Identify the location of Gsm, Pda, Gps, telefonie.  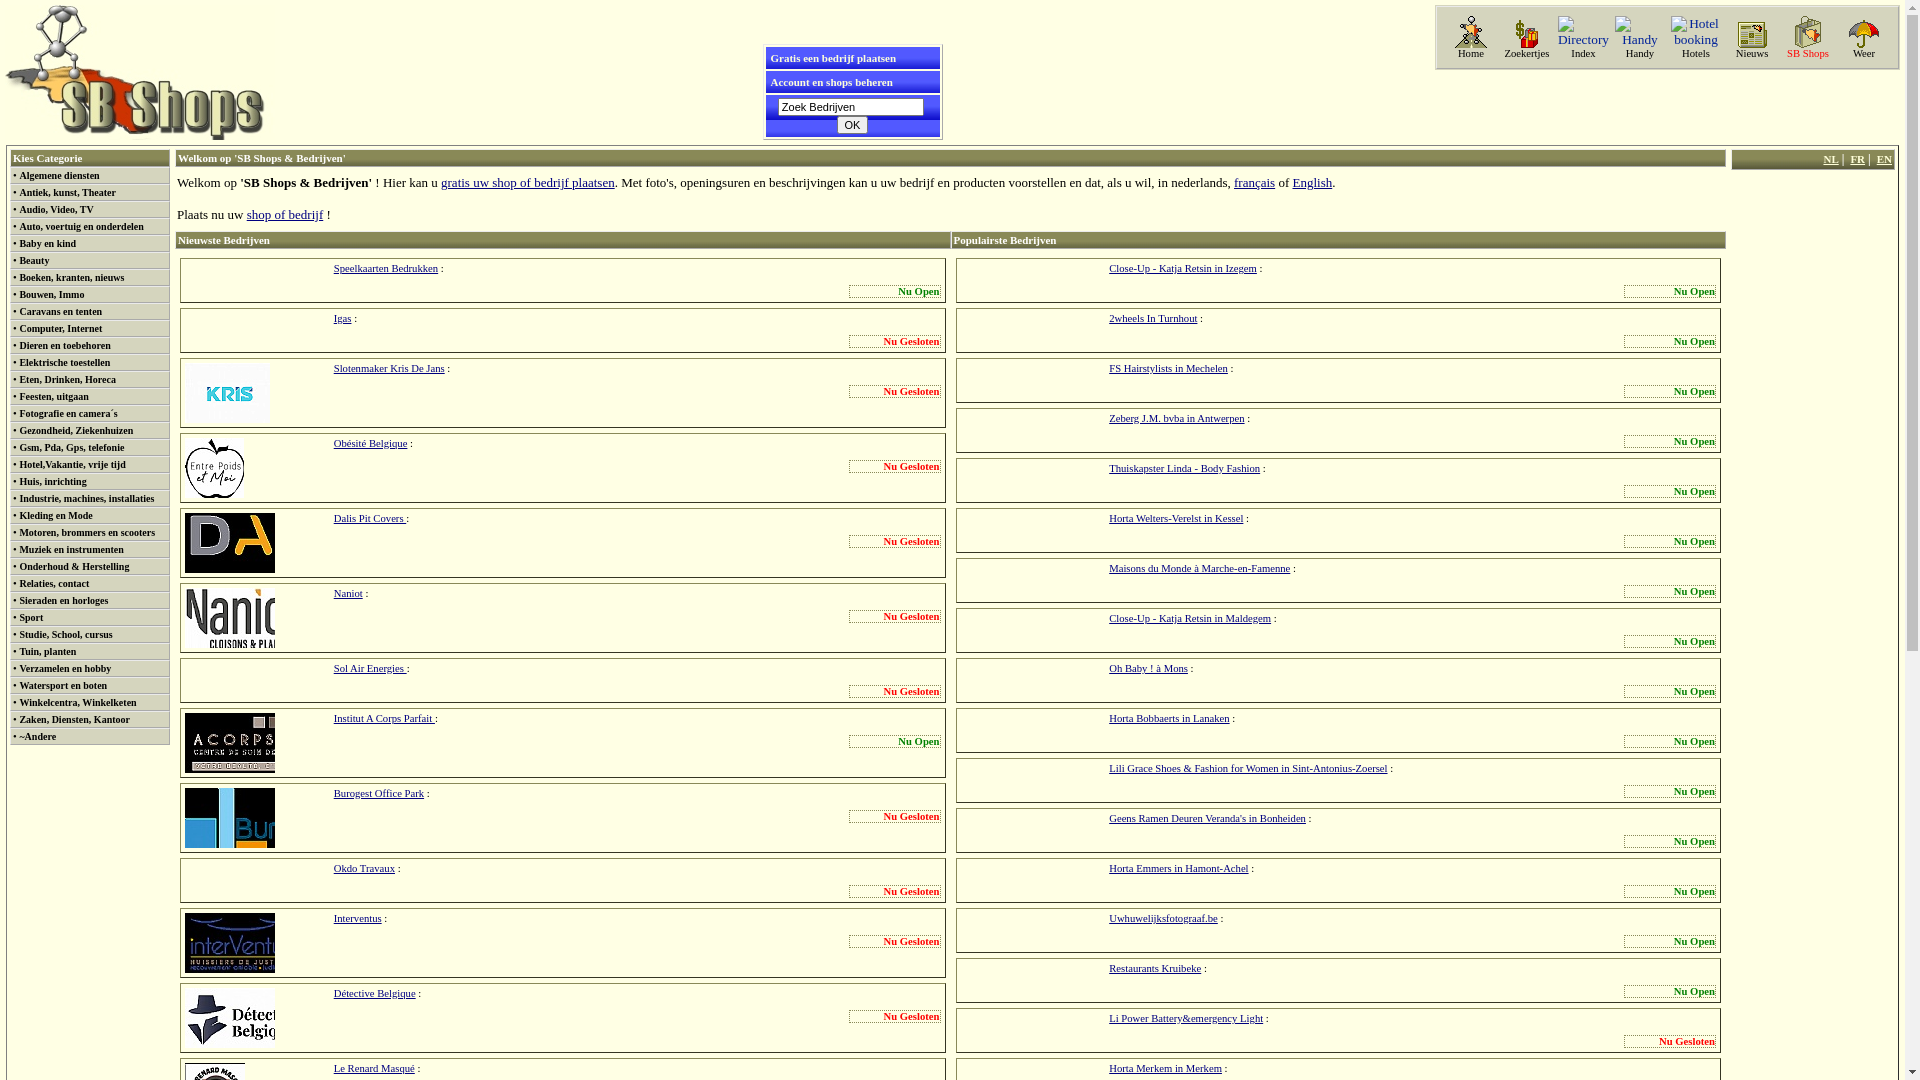
(72, 448).